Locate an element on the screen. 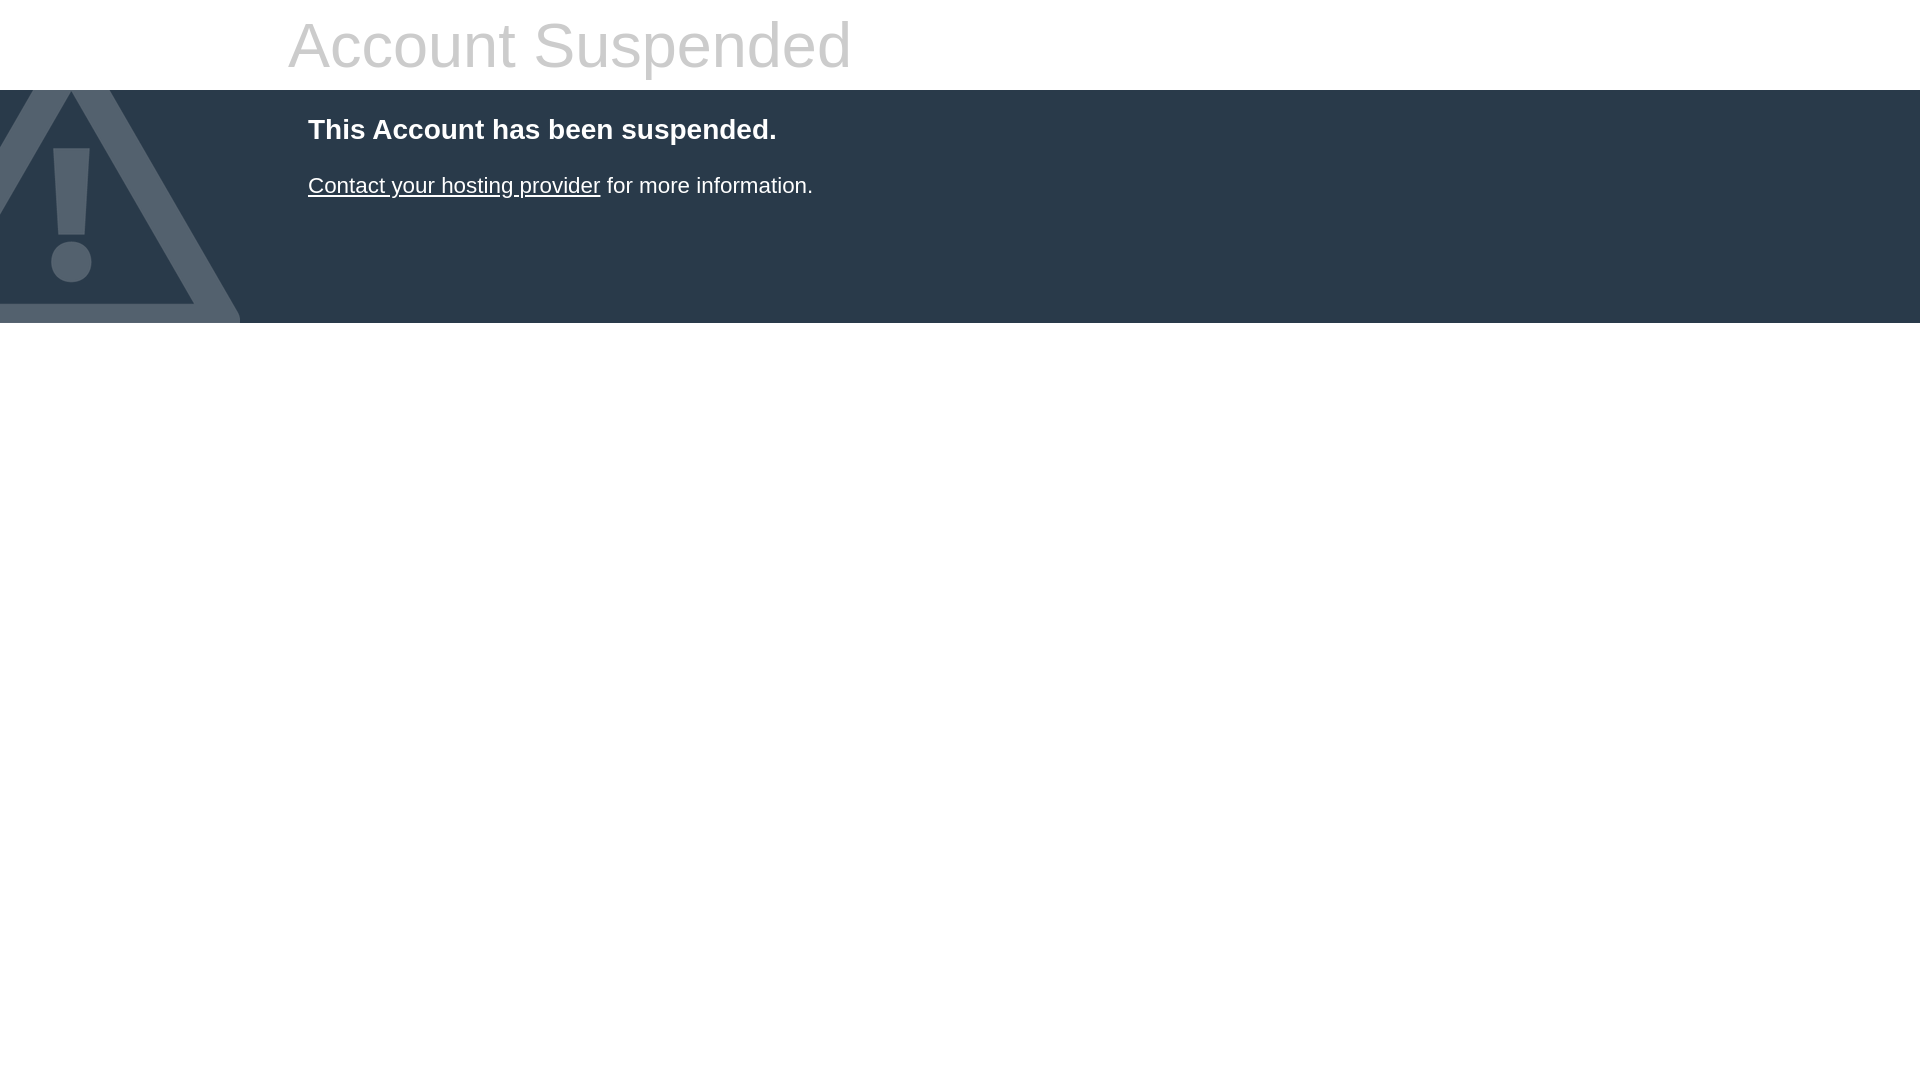 The image size is (1920, 1080). Contact your hosting provider is located at coordinates (454, 186).